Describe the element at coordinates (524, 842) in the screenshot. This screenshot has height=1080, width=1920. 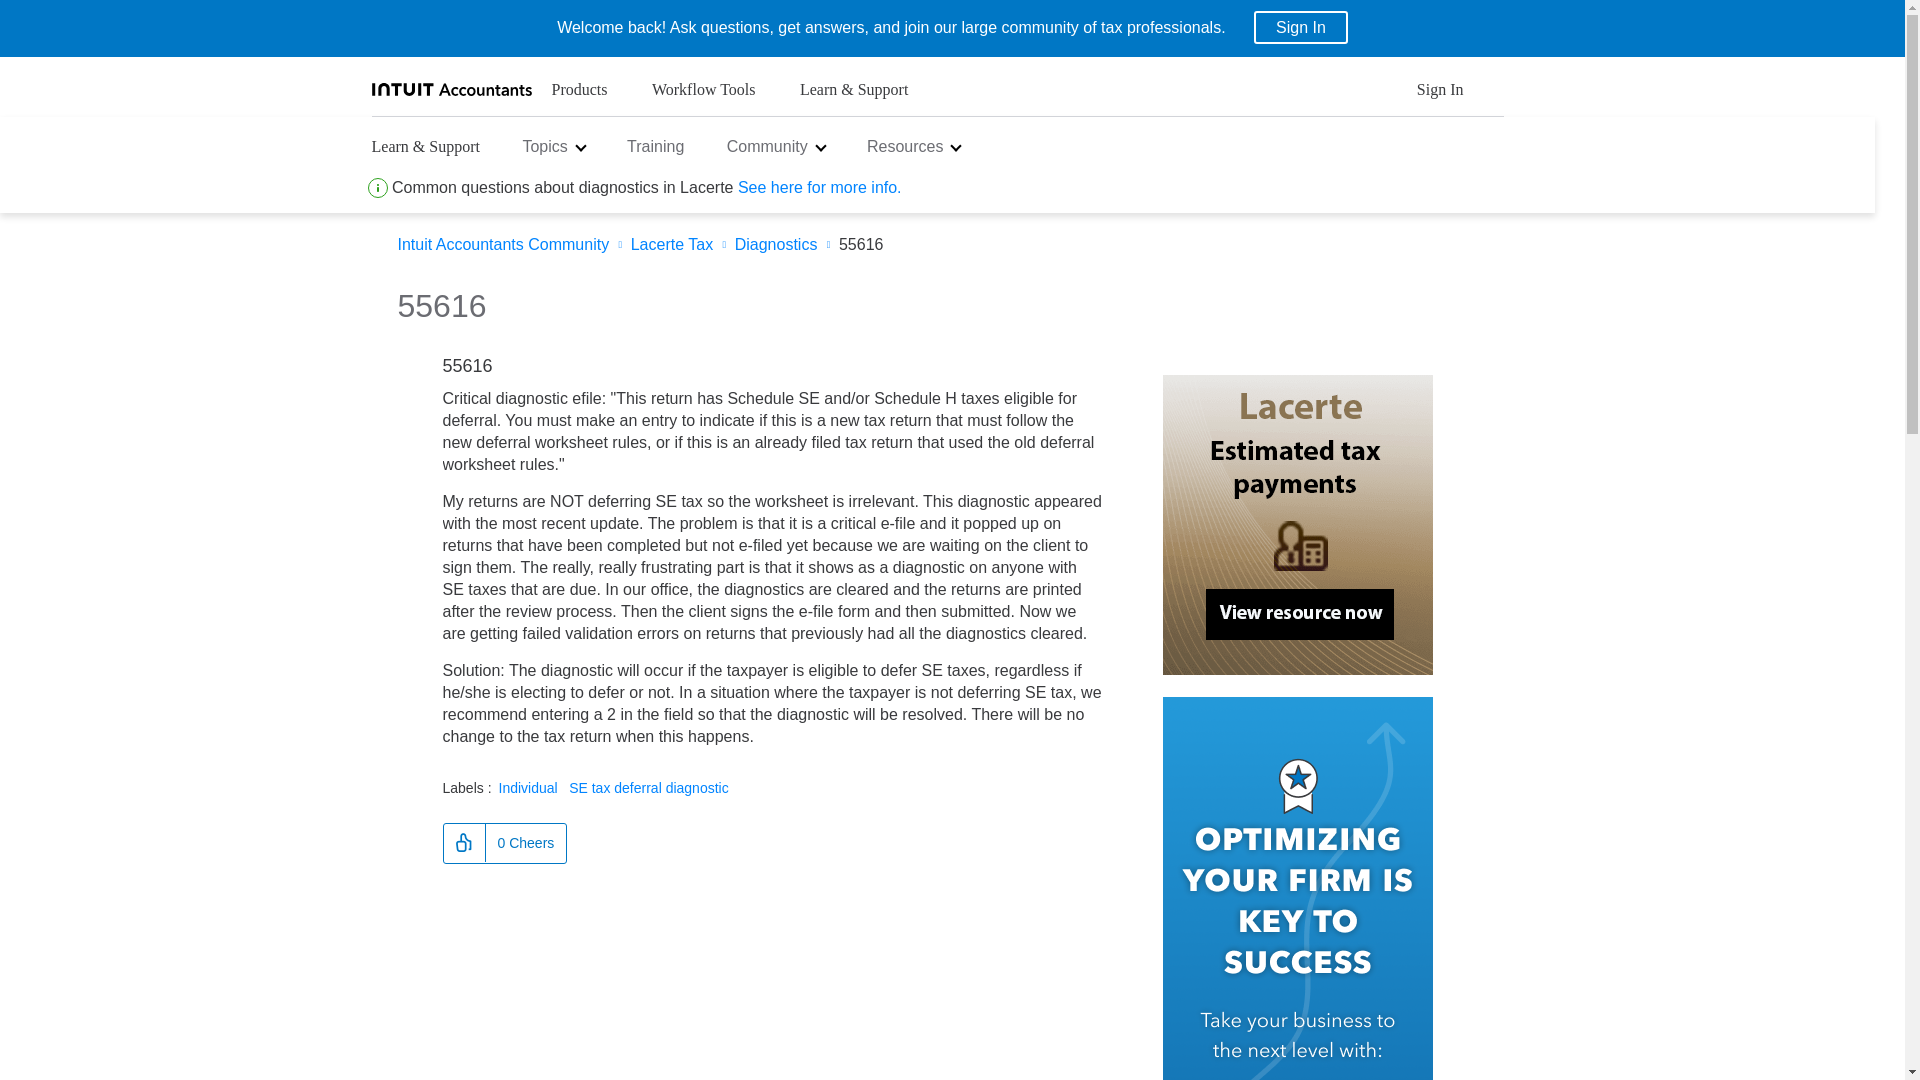
I see `The total number of cheers this post has received.` at that location.